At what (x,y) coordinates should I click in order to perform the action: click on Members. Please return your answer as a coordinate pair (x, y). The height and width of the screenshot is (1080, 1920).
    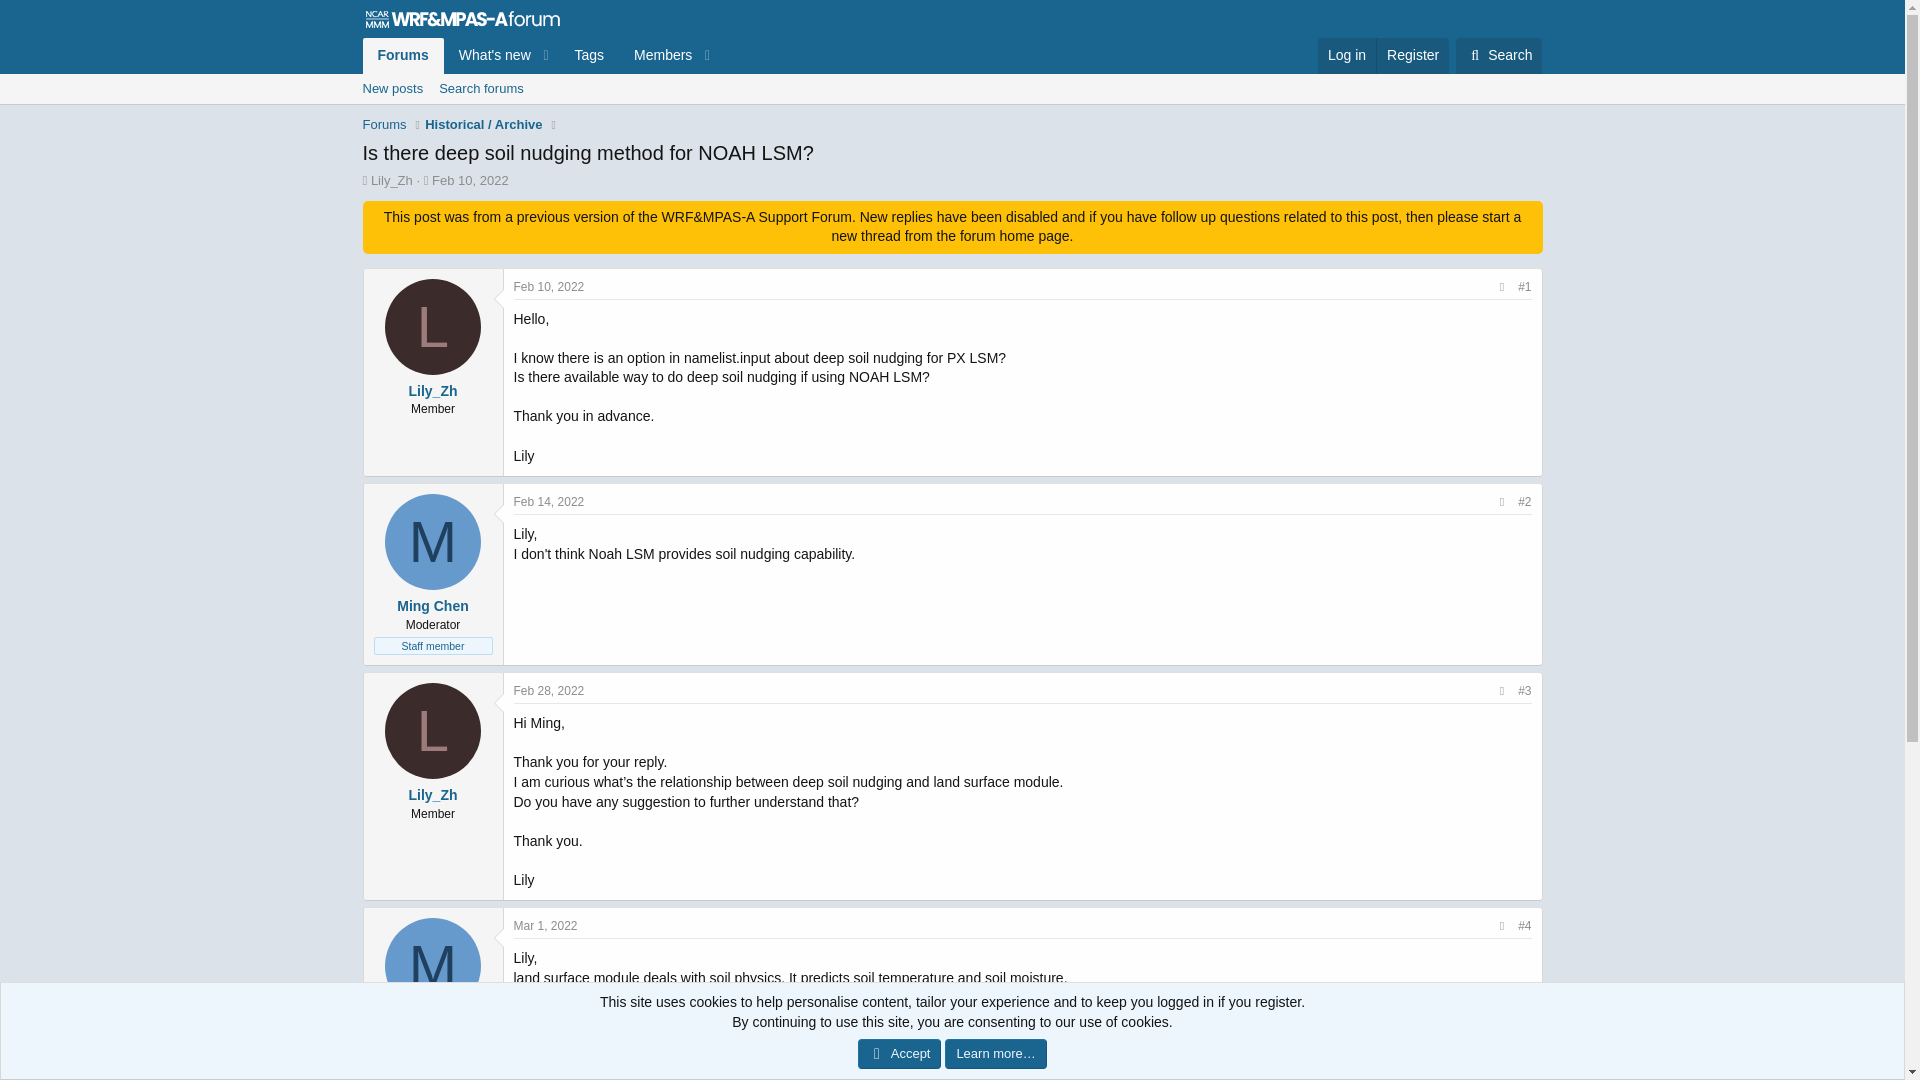
    Looking at the image, I should click on (656, 56).